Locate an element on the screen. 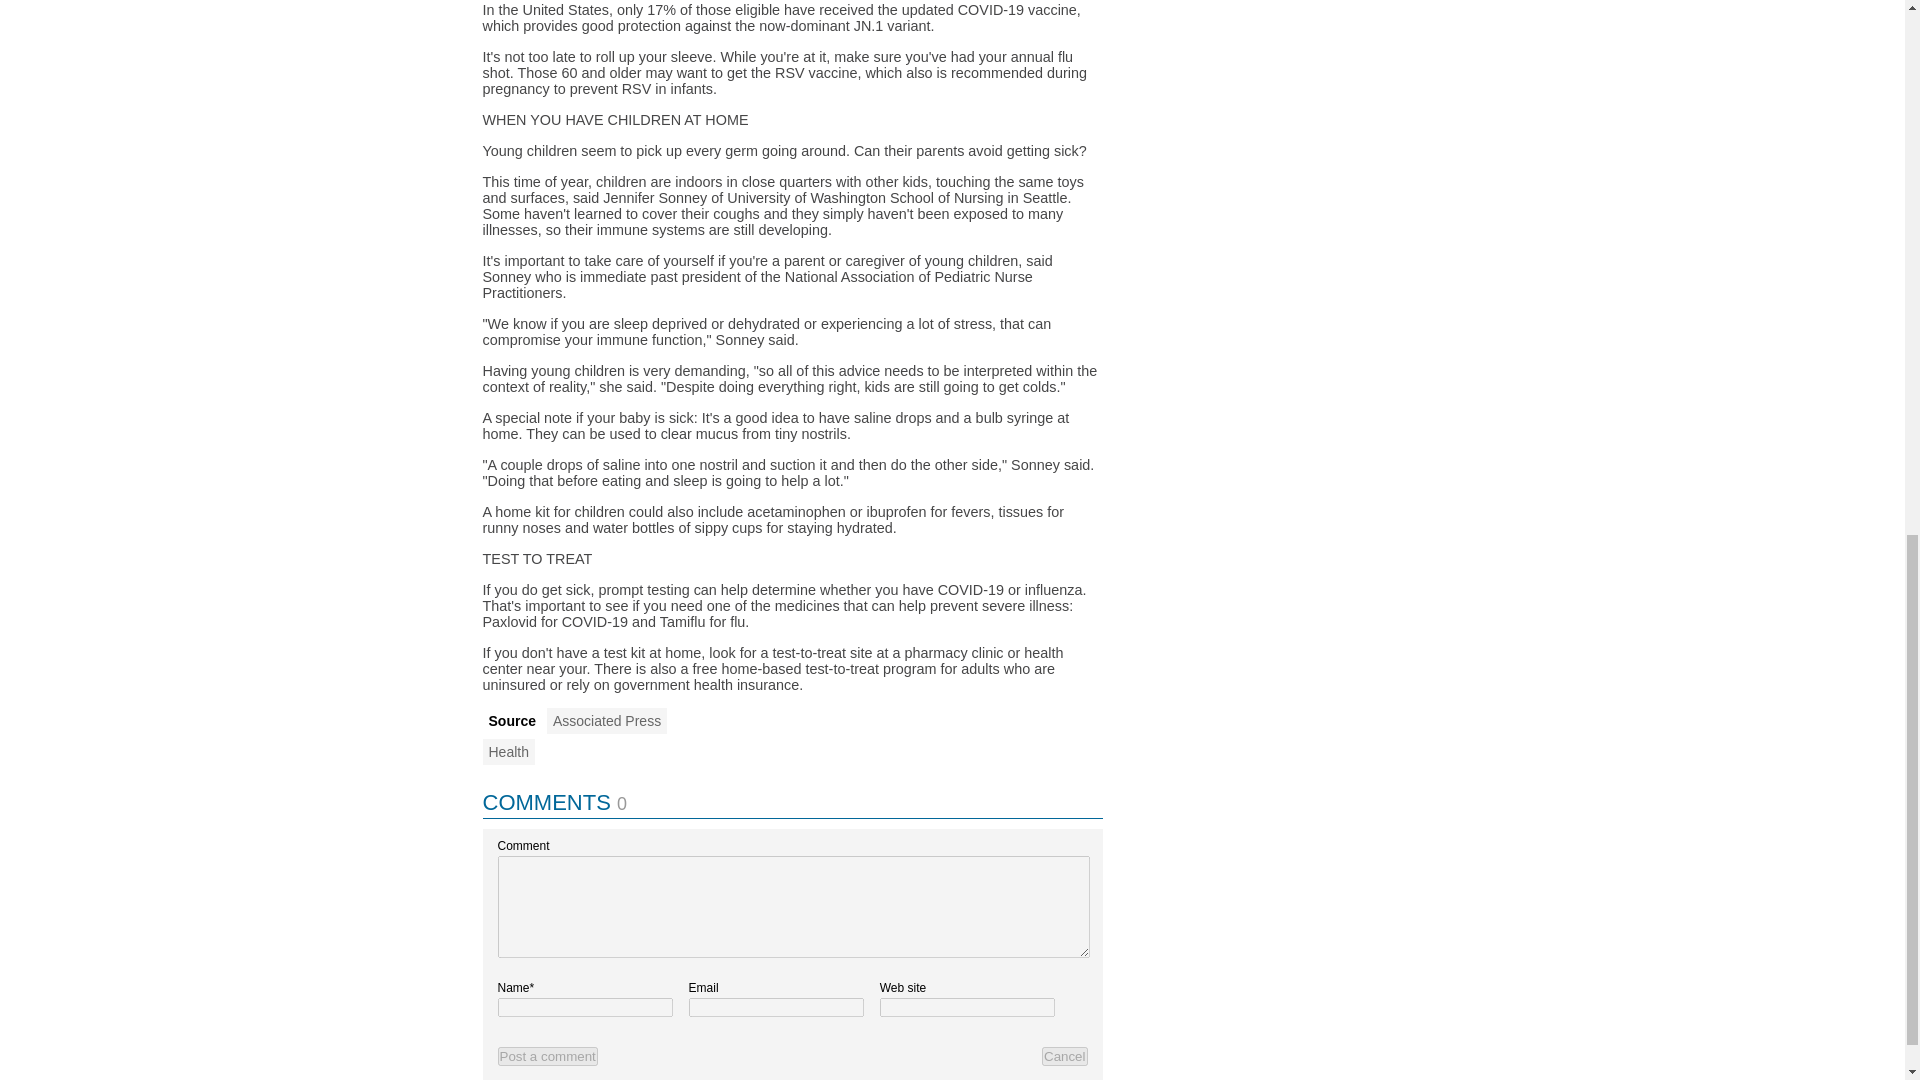 The image size is (1920, 1080). Associated Press is located at coordinates (606, 721).